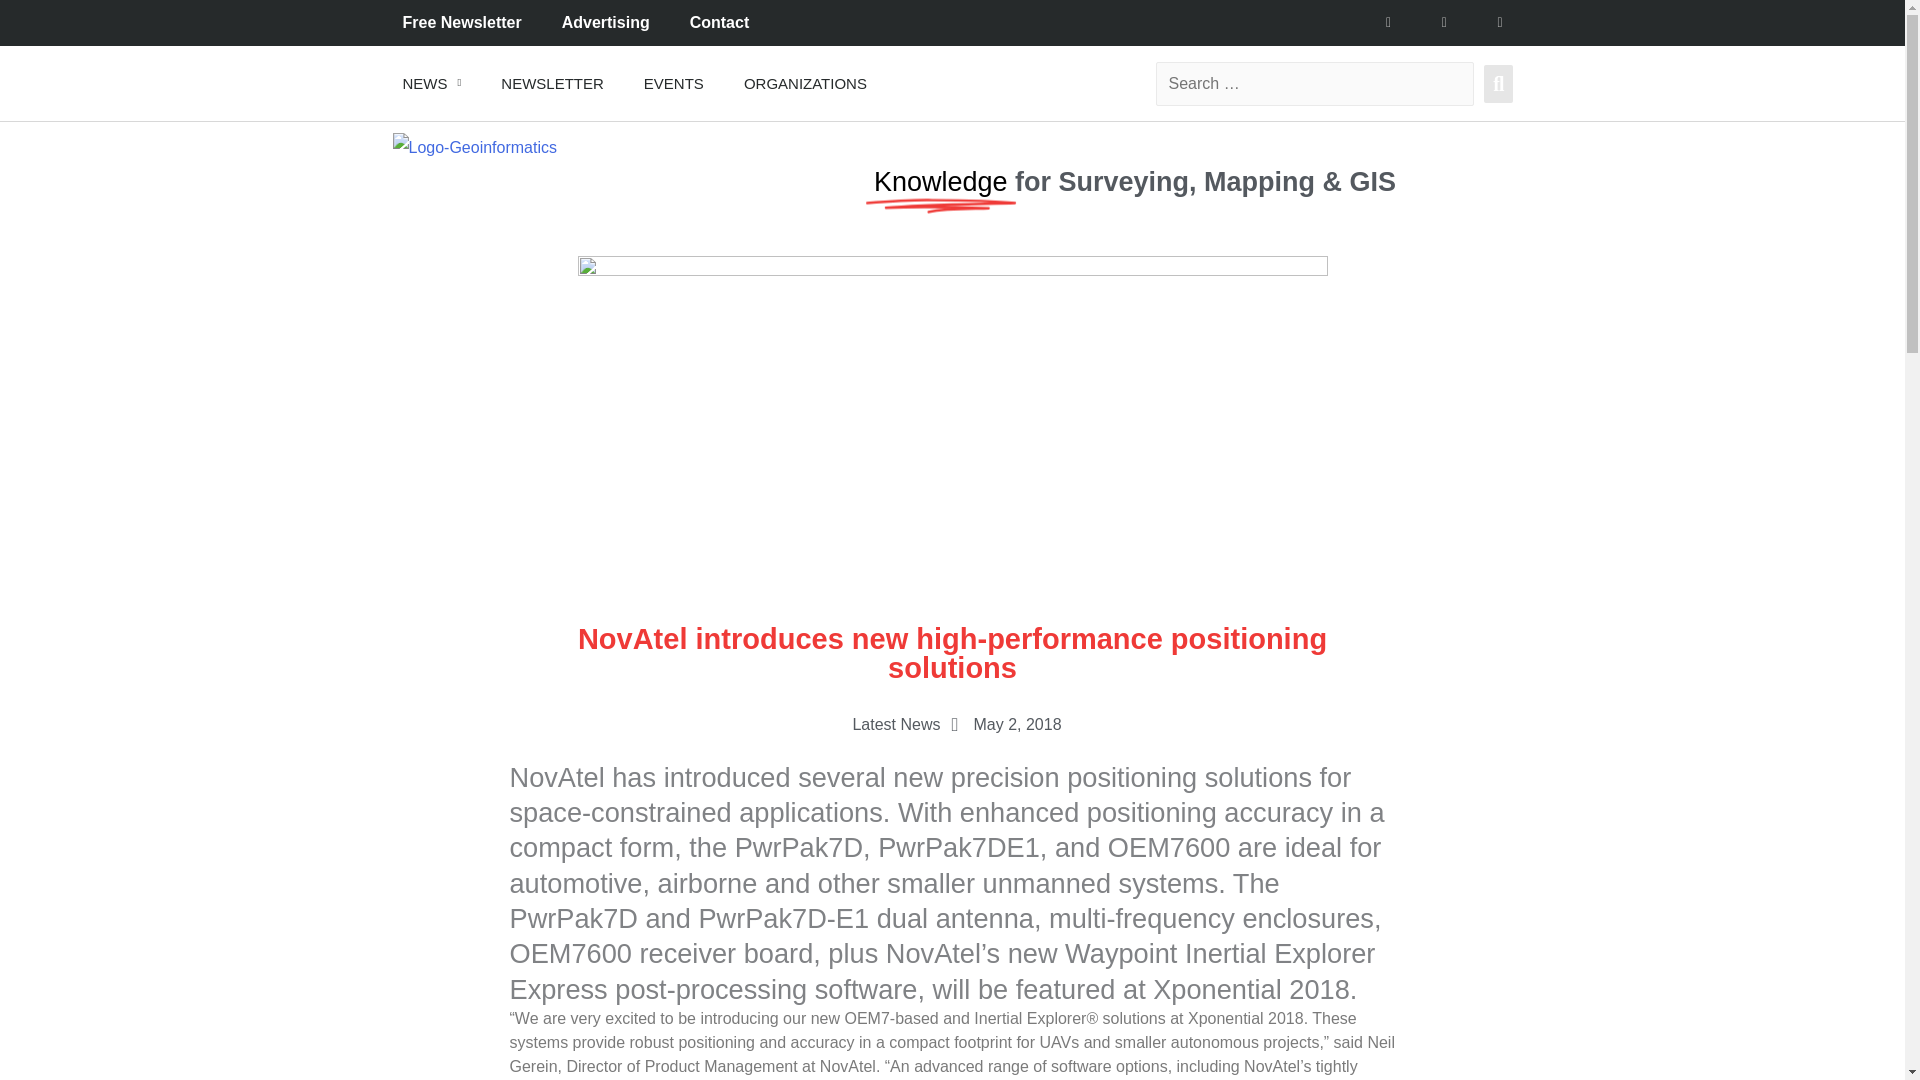  Describe the element at coordinates (462, 23) in the screenshot. I see `Free Newsletter` at that location.